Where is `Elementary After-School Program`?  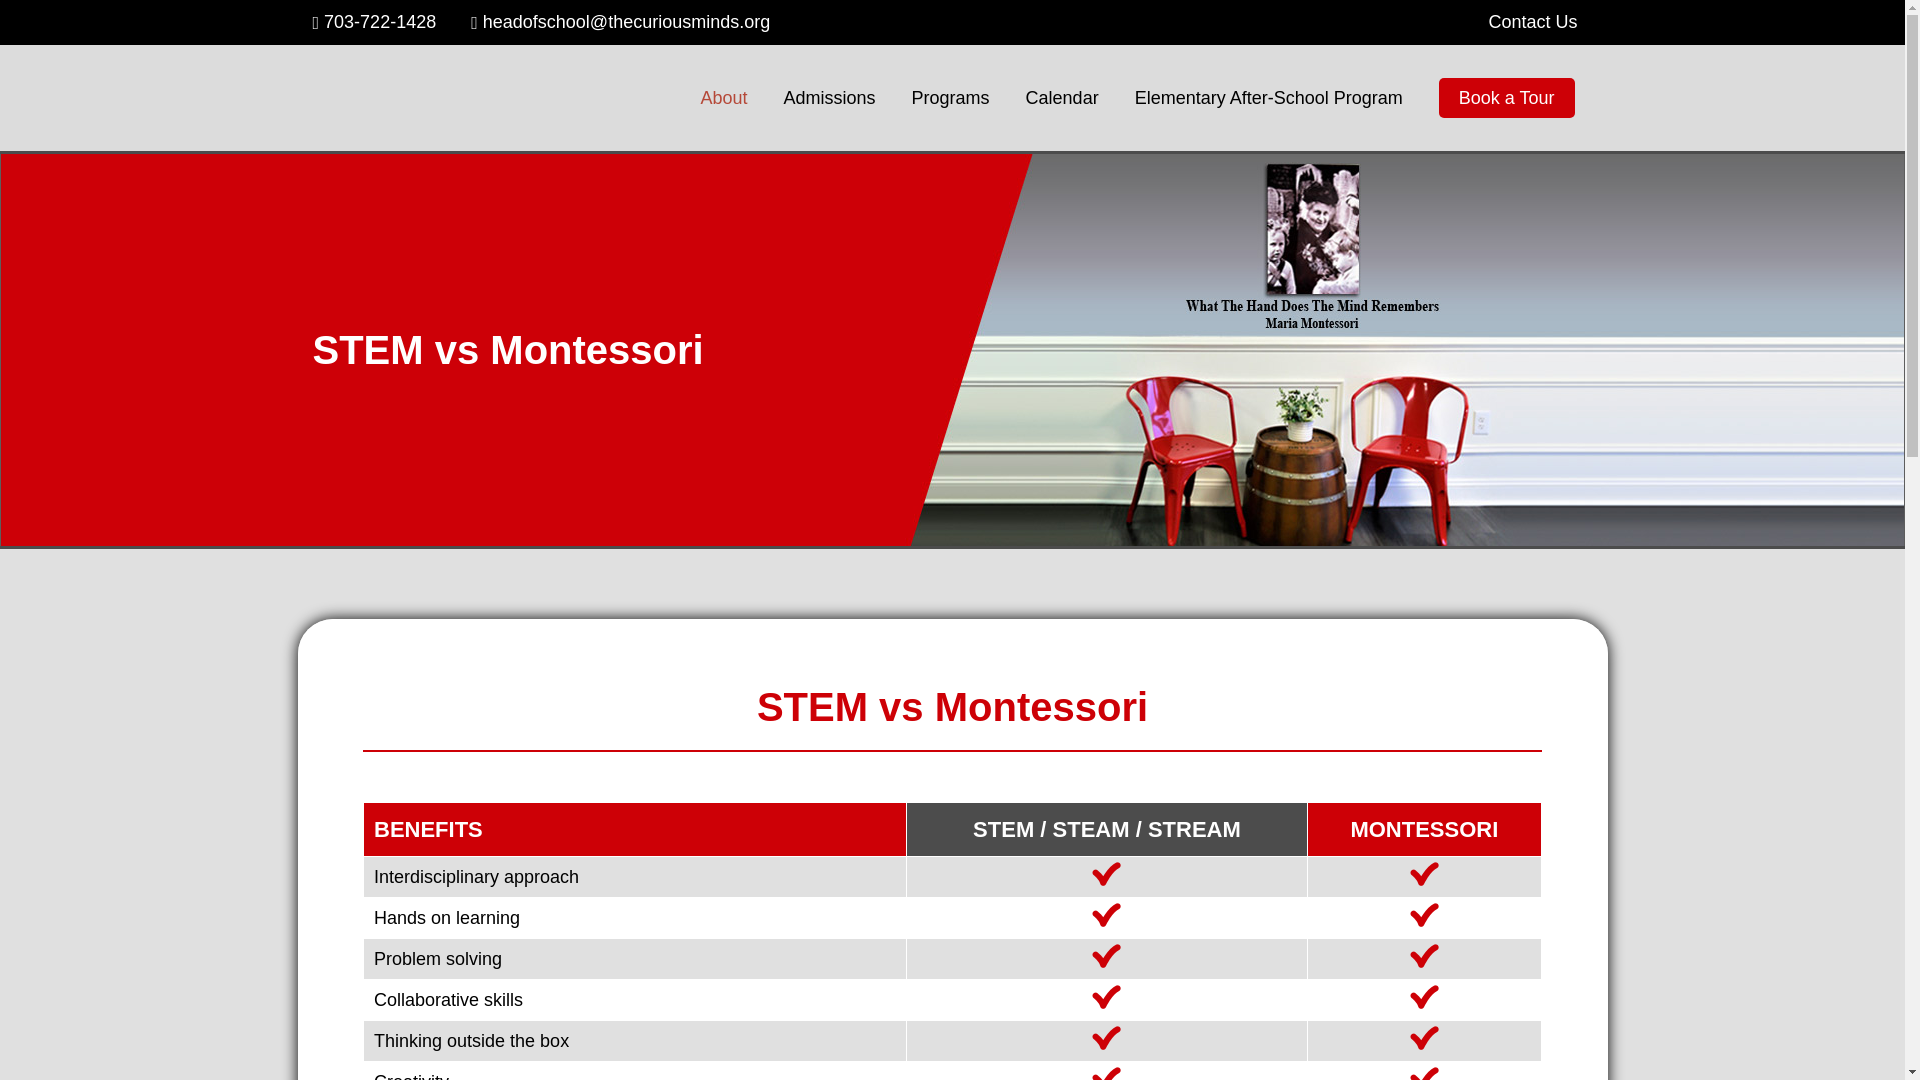 Elementary After-School Program is located at coordinates (1268, 98).